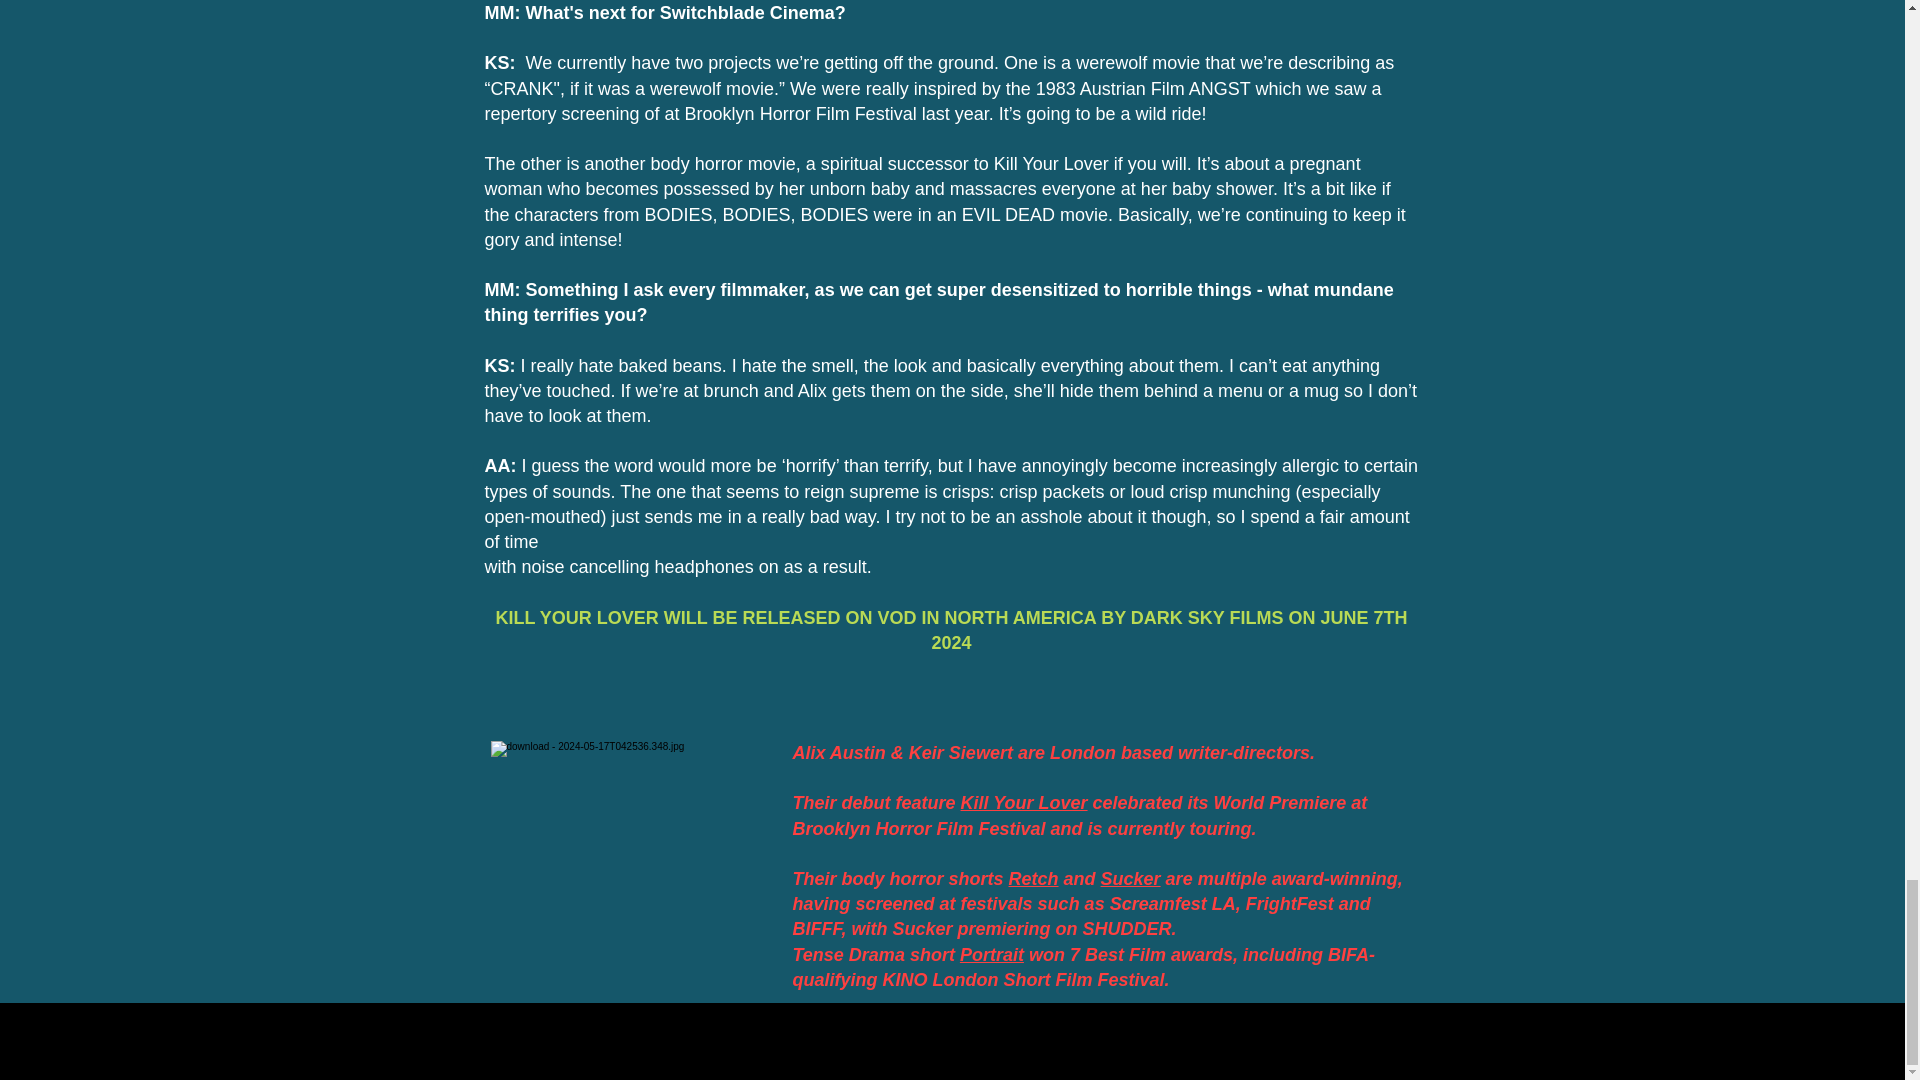 This screenshot has width=1920, height=1080. I want to click on Sucker, so click(1130, 878).